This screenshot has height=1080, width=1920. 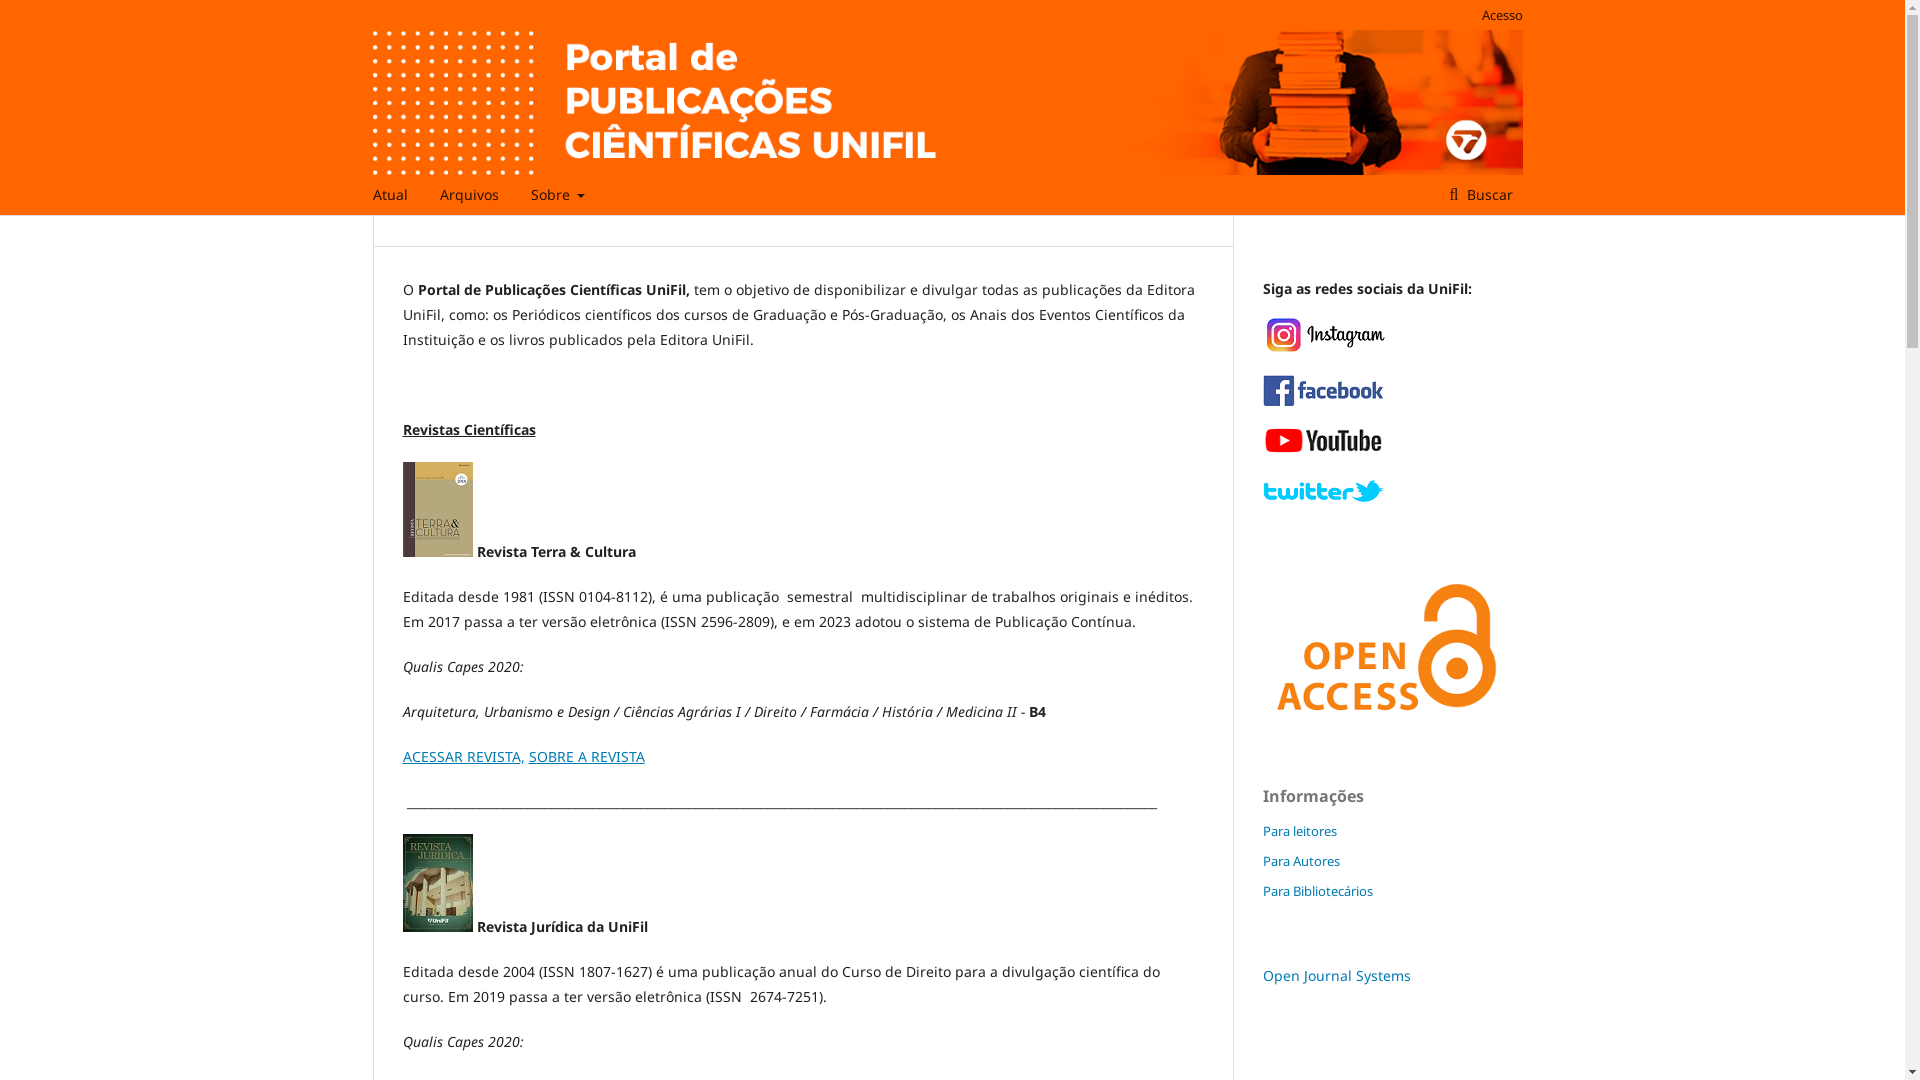 I want to click on facebook, so click(x=1322, y=402).